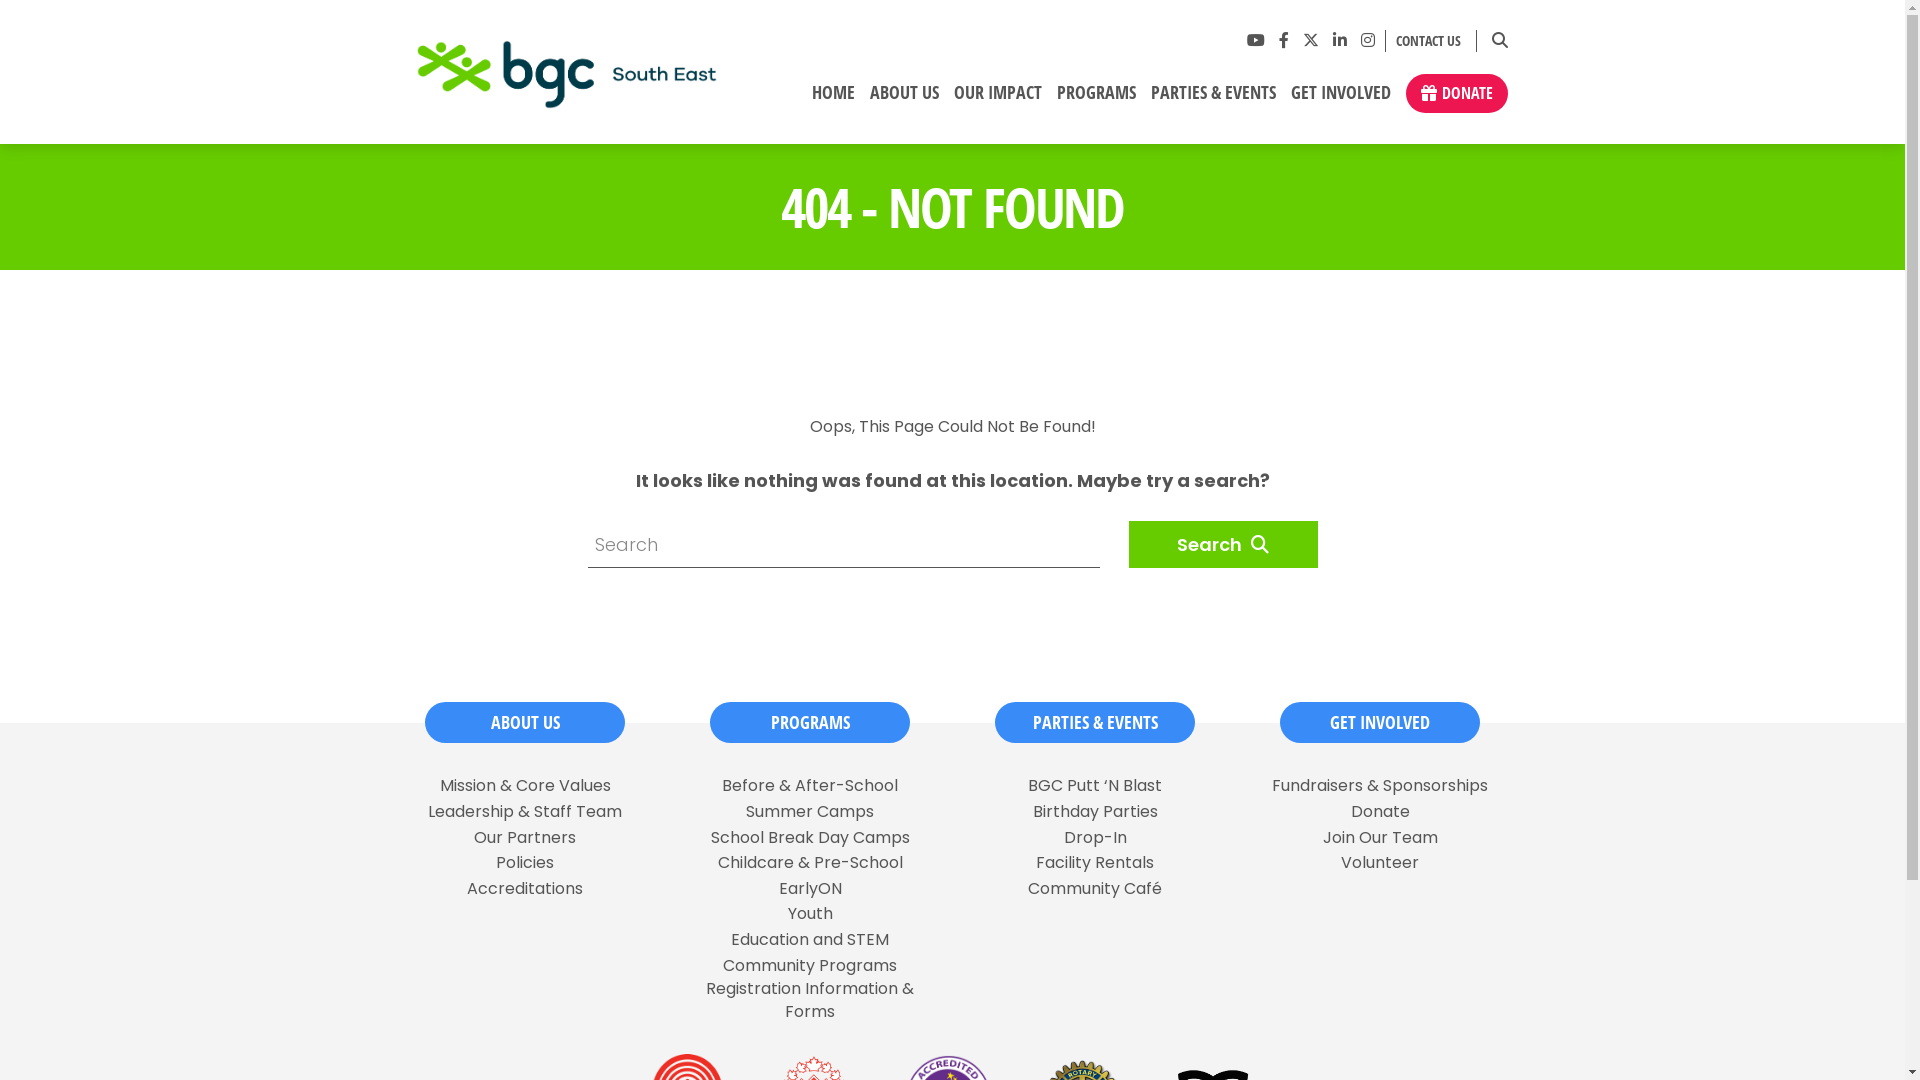 Image resolution: width=1920 pixels, height=1080 pixels. I want to click on Registration Information & Forms, so click(810, 1000).